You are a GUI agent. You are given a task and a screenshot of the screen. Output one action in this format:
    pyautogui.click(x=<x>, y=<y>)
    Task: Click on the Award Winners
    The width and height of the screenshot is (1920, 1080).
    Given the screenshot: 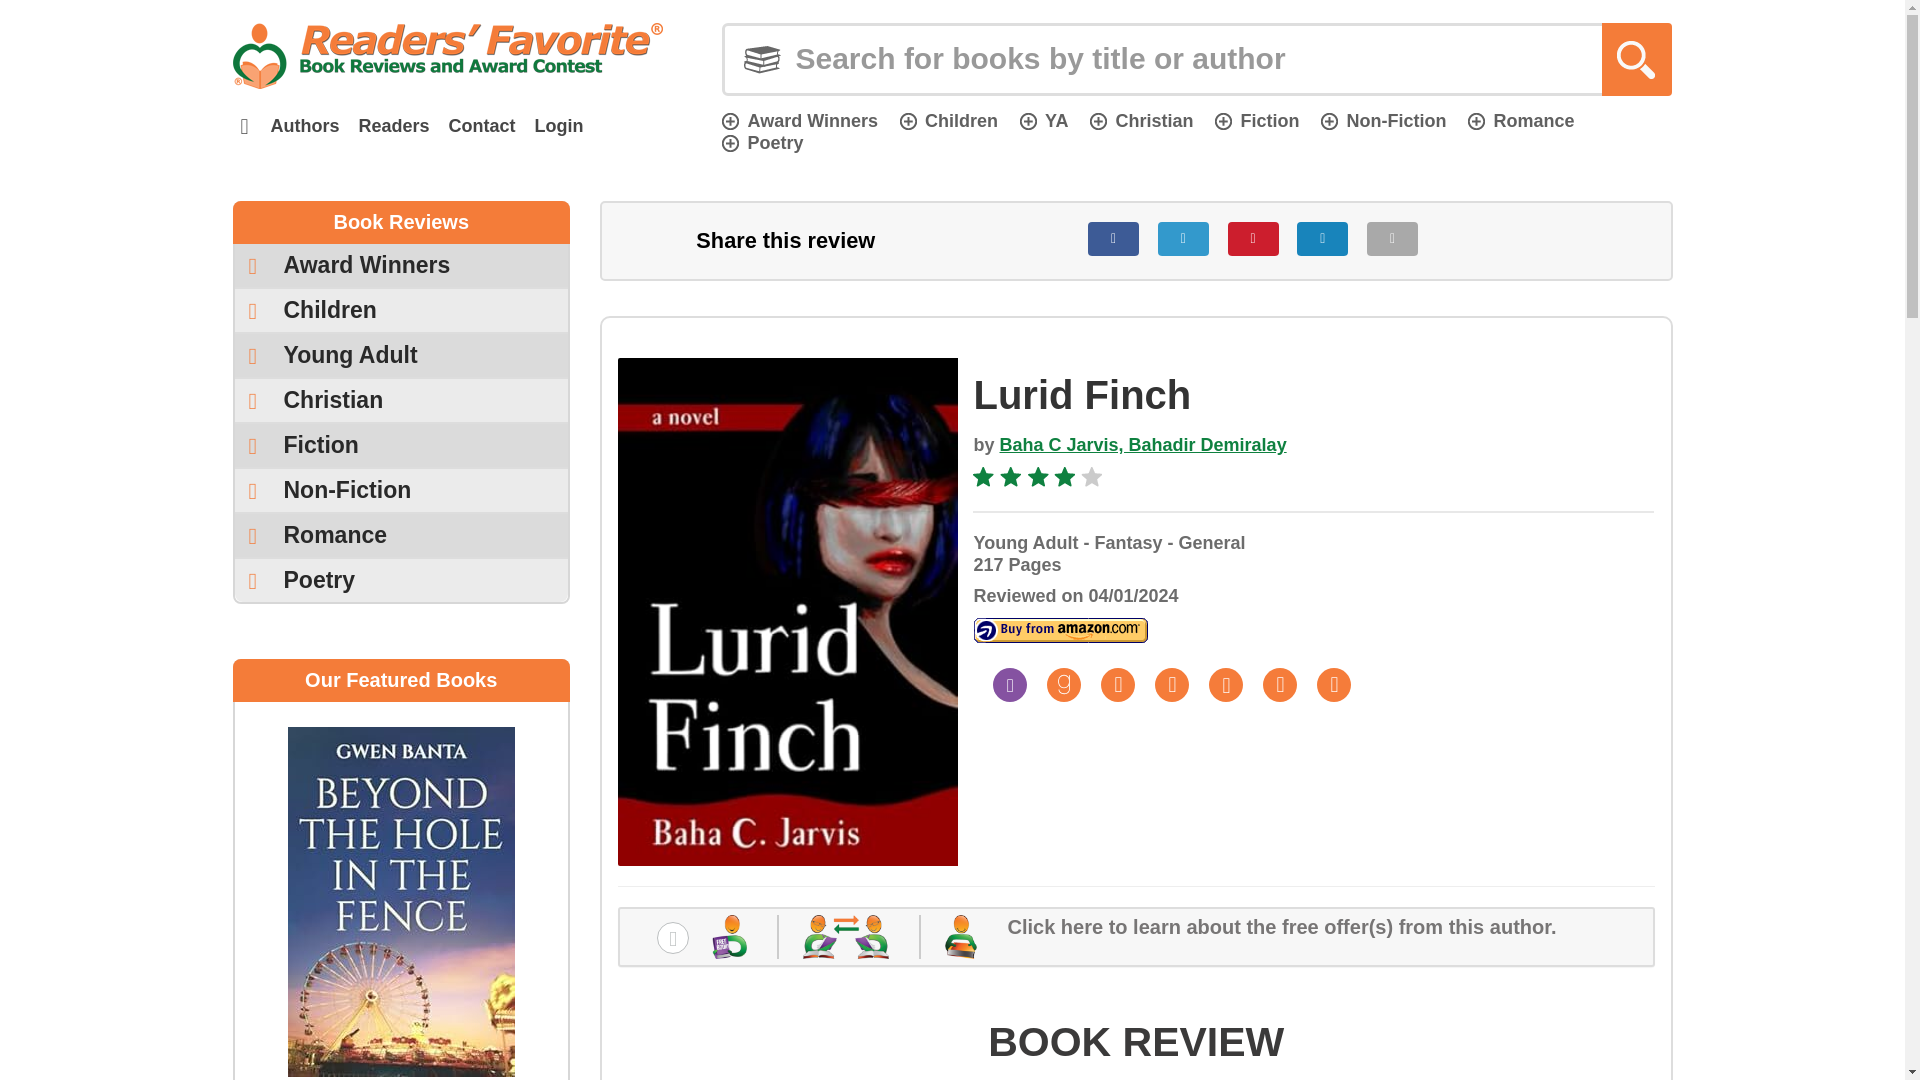 What is the action you would take?
    pyautogui.click(x=799, y=120)
    